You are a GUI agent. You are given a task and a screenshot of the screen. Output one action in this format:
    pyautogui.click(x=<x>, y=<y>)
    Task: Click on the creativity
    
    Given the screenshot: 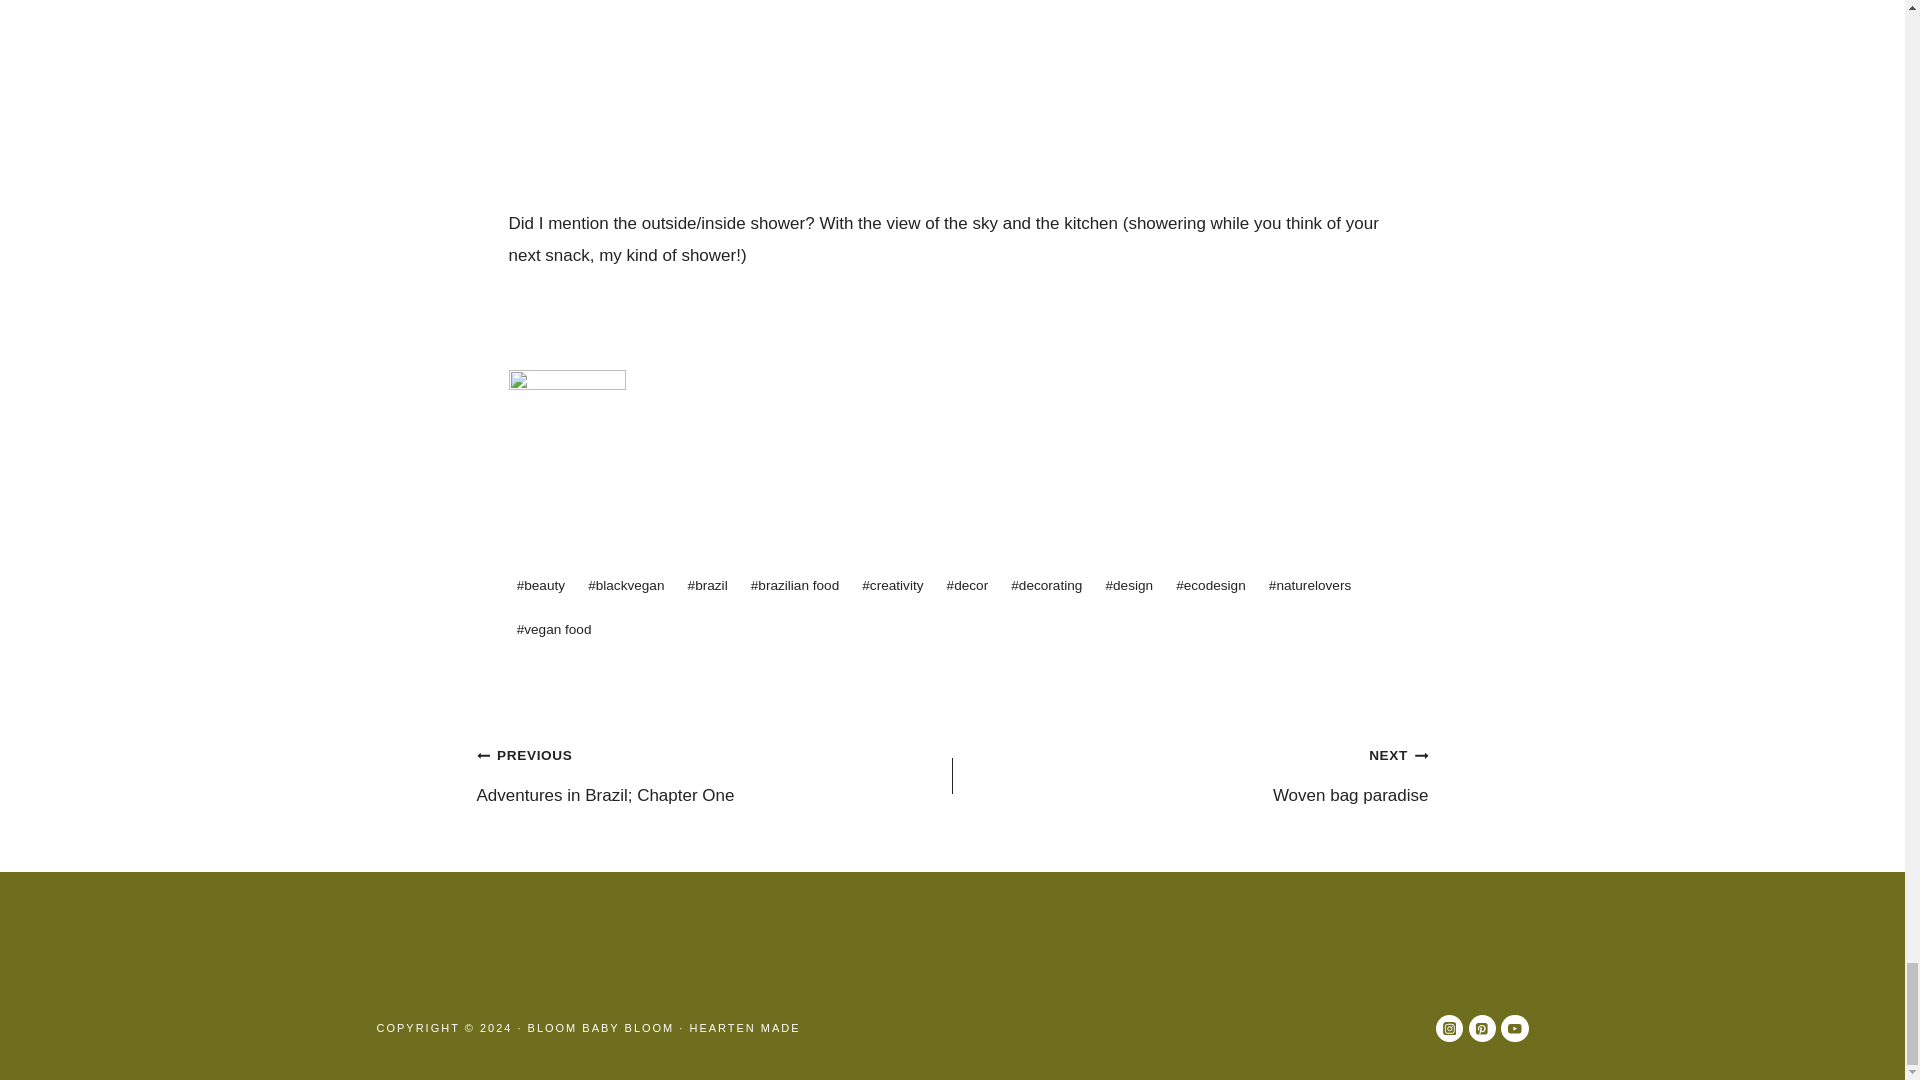 What is the action you would take?
    pyautogui.click(x=892, y=586)
    